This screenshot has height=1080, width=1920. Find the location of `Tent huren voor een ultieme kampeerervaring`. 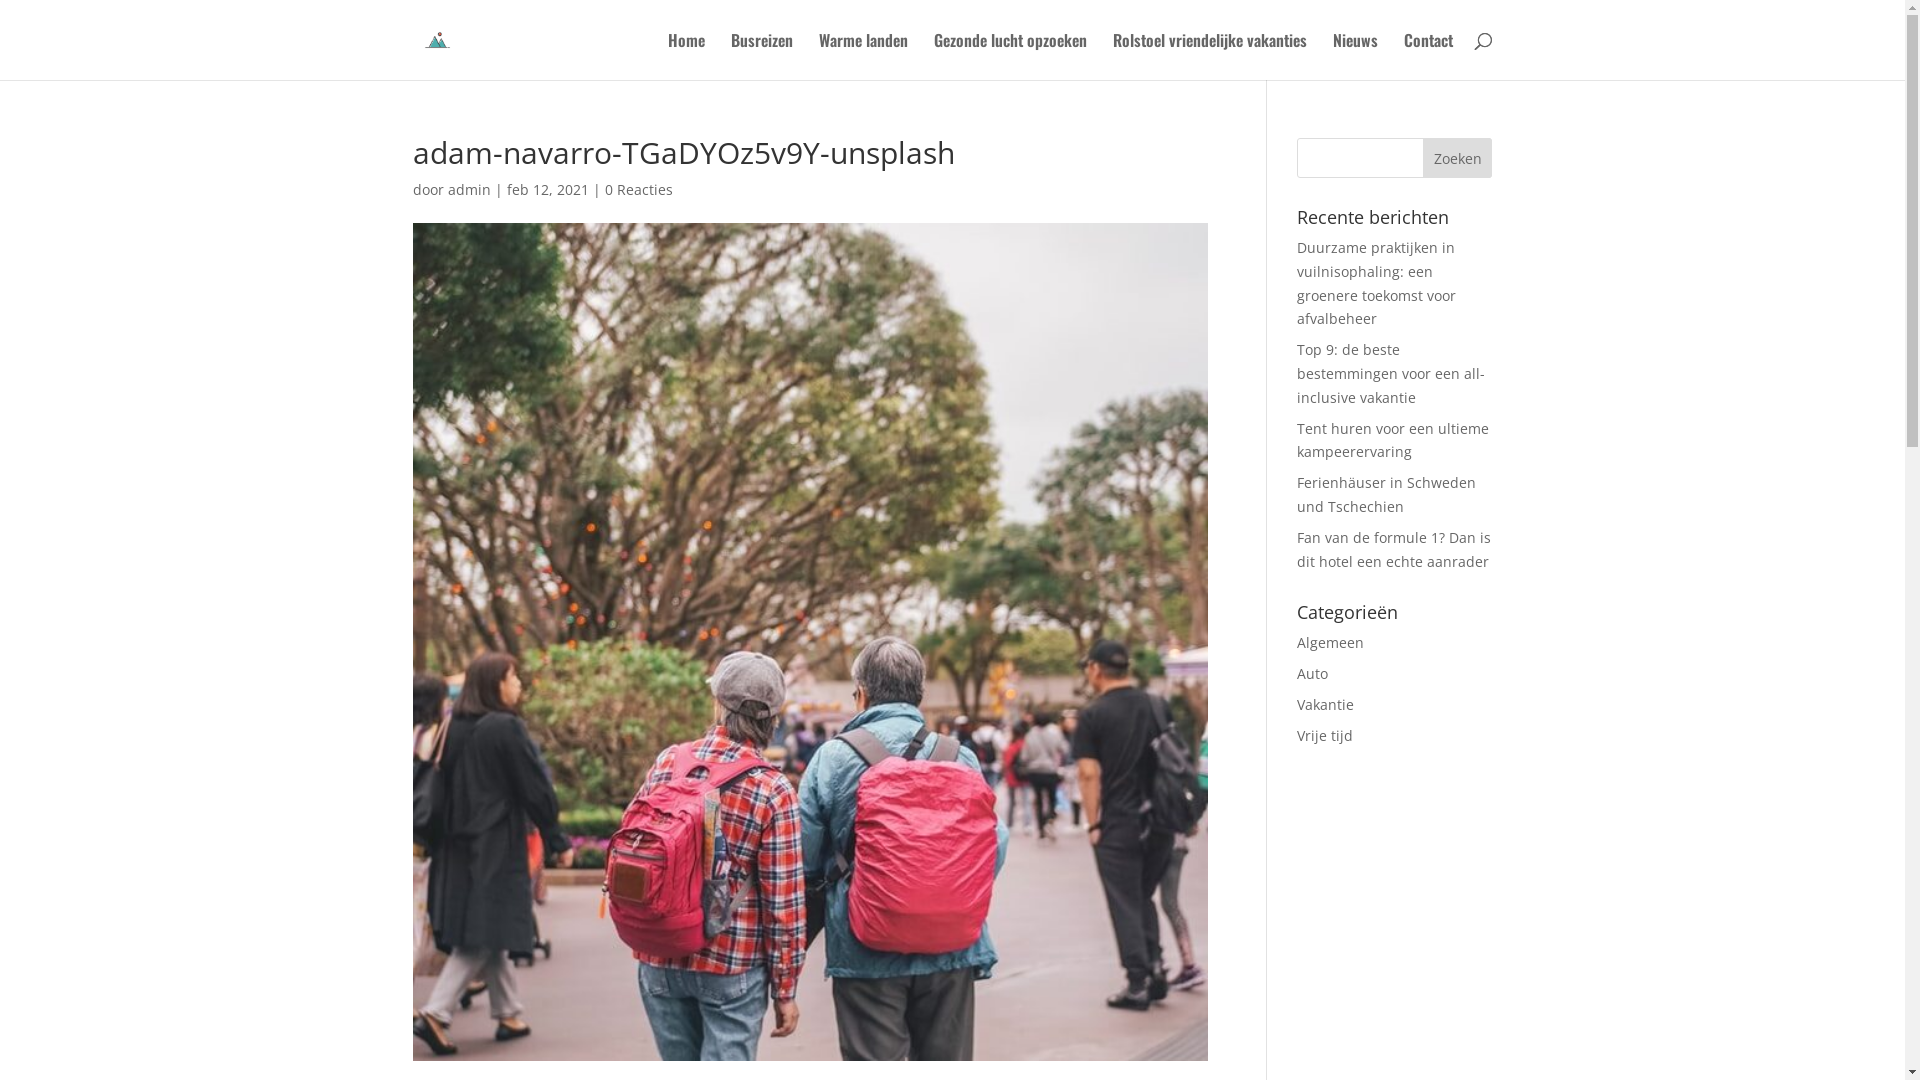

Tent huren voor een ultieme kampeerervaring is located at coordinates (1393, 440).